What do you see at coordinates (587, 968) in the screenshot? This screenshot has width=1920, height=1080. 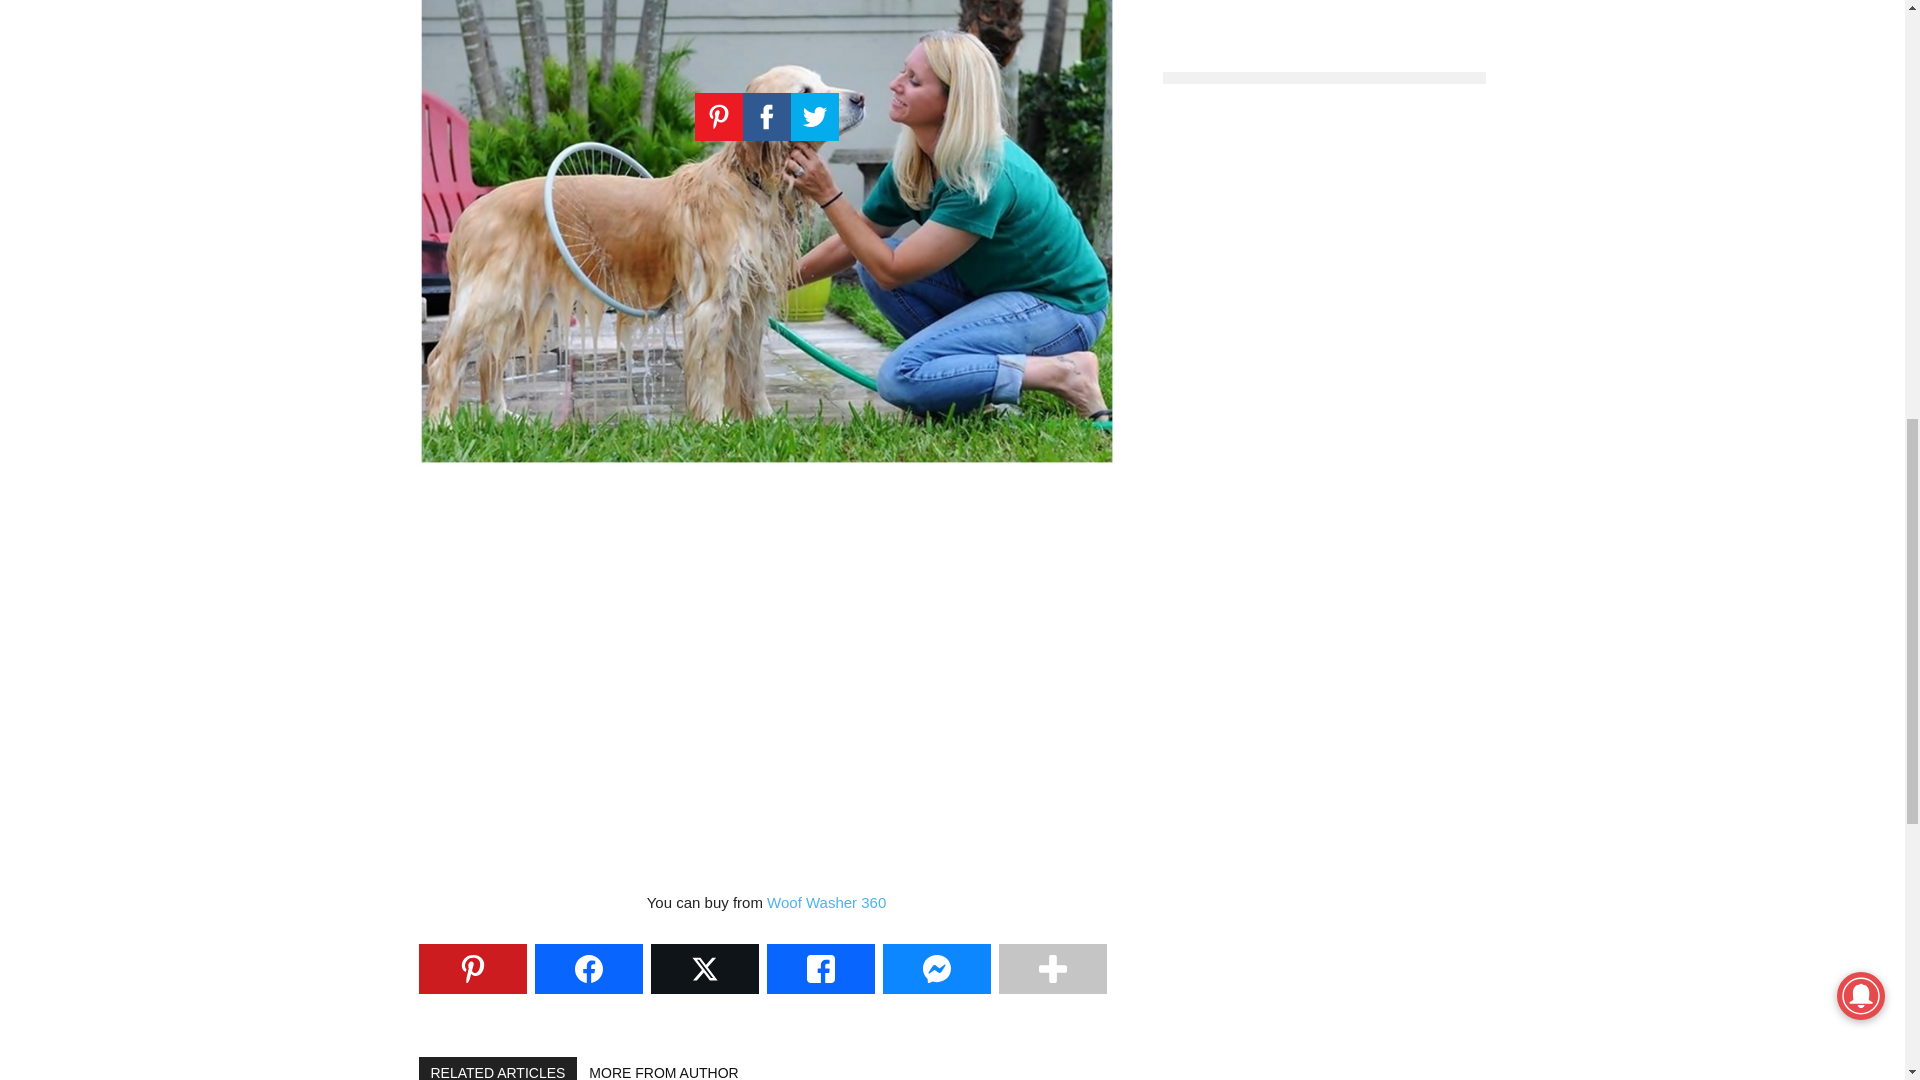 I see `Share on Facebook` at bounding box center [587, 968].